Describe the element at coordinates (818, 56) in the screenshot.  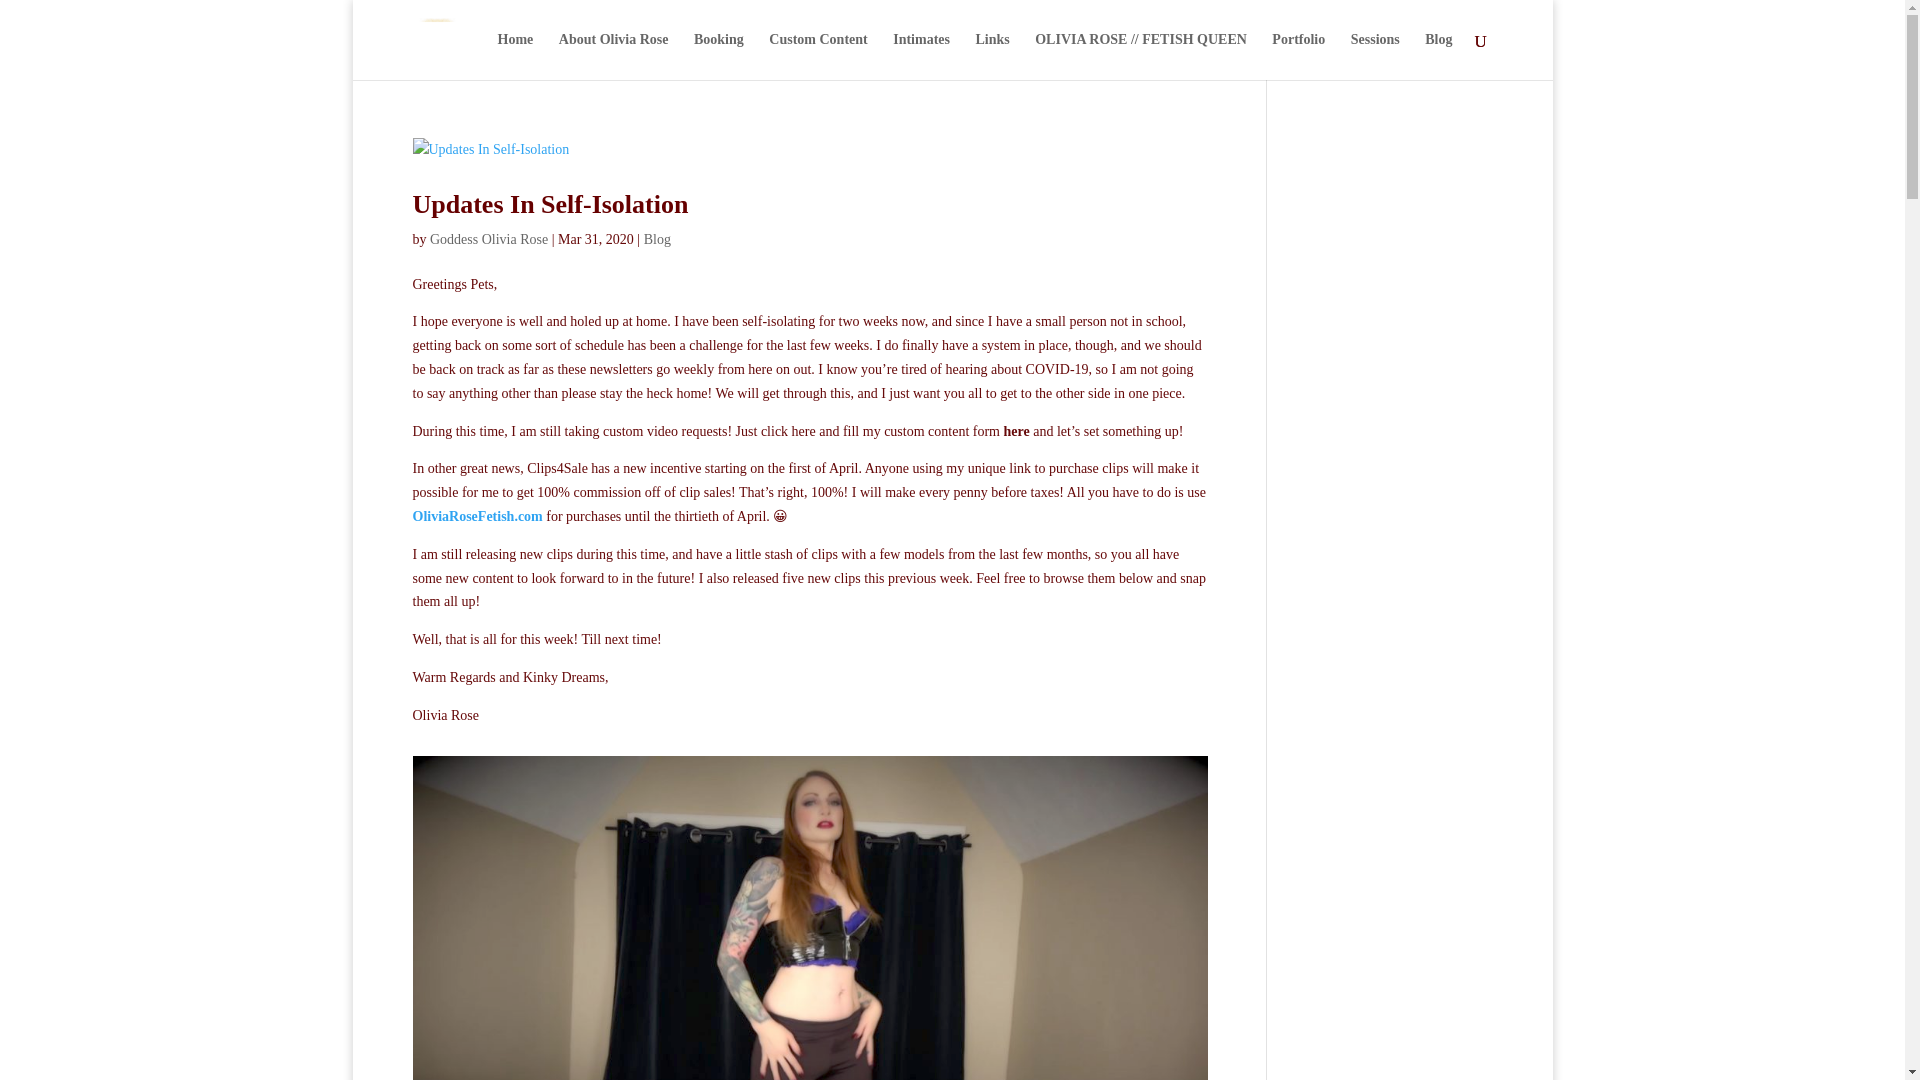
I see `Custom Content` at that location.